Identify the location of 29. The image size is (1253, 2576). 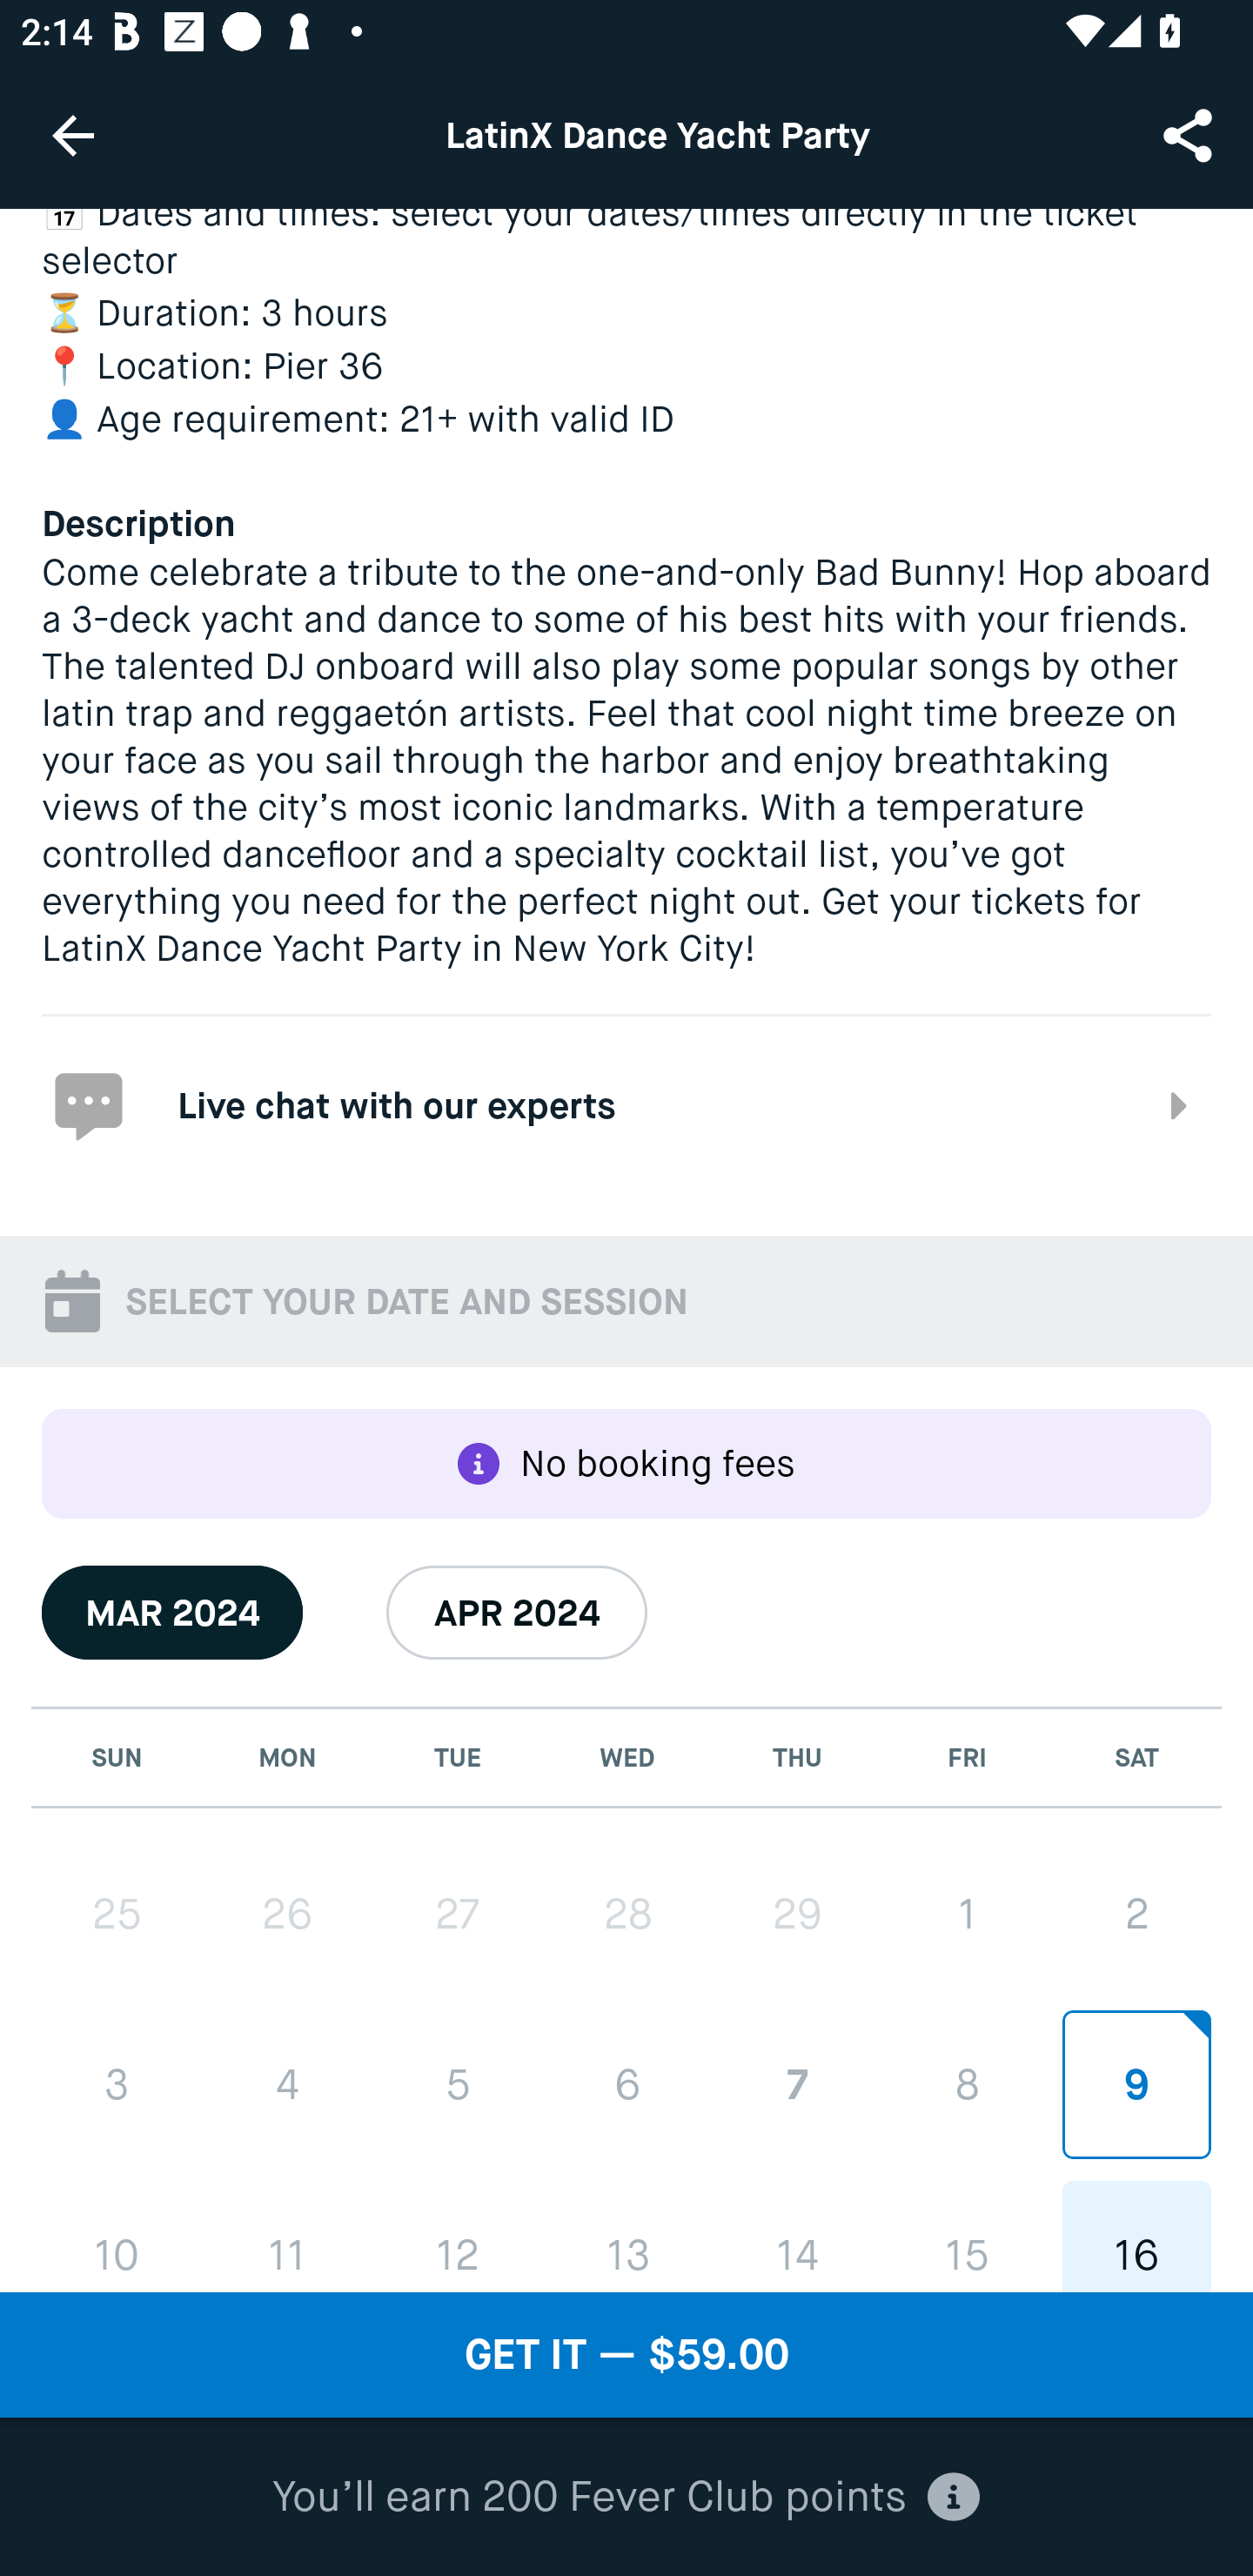
(797, 1914).